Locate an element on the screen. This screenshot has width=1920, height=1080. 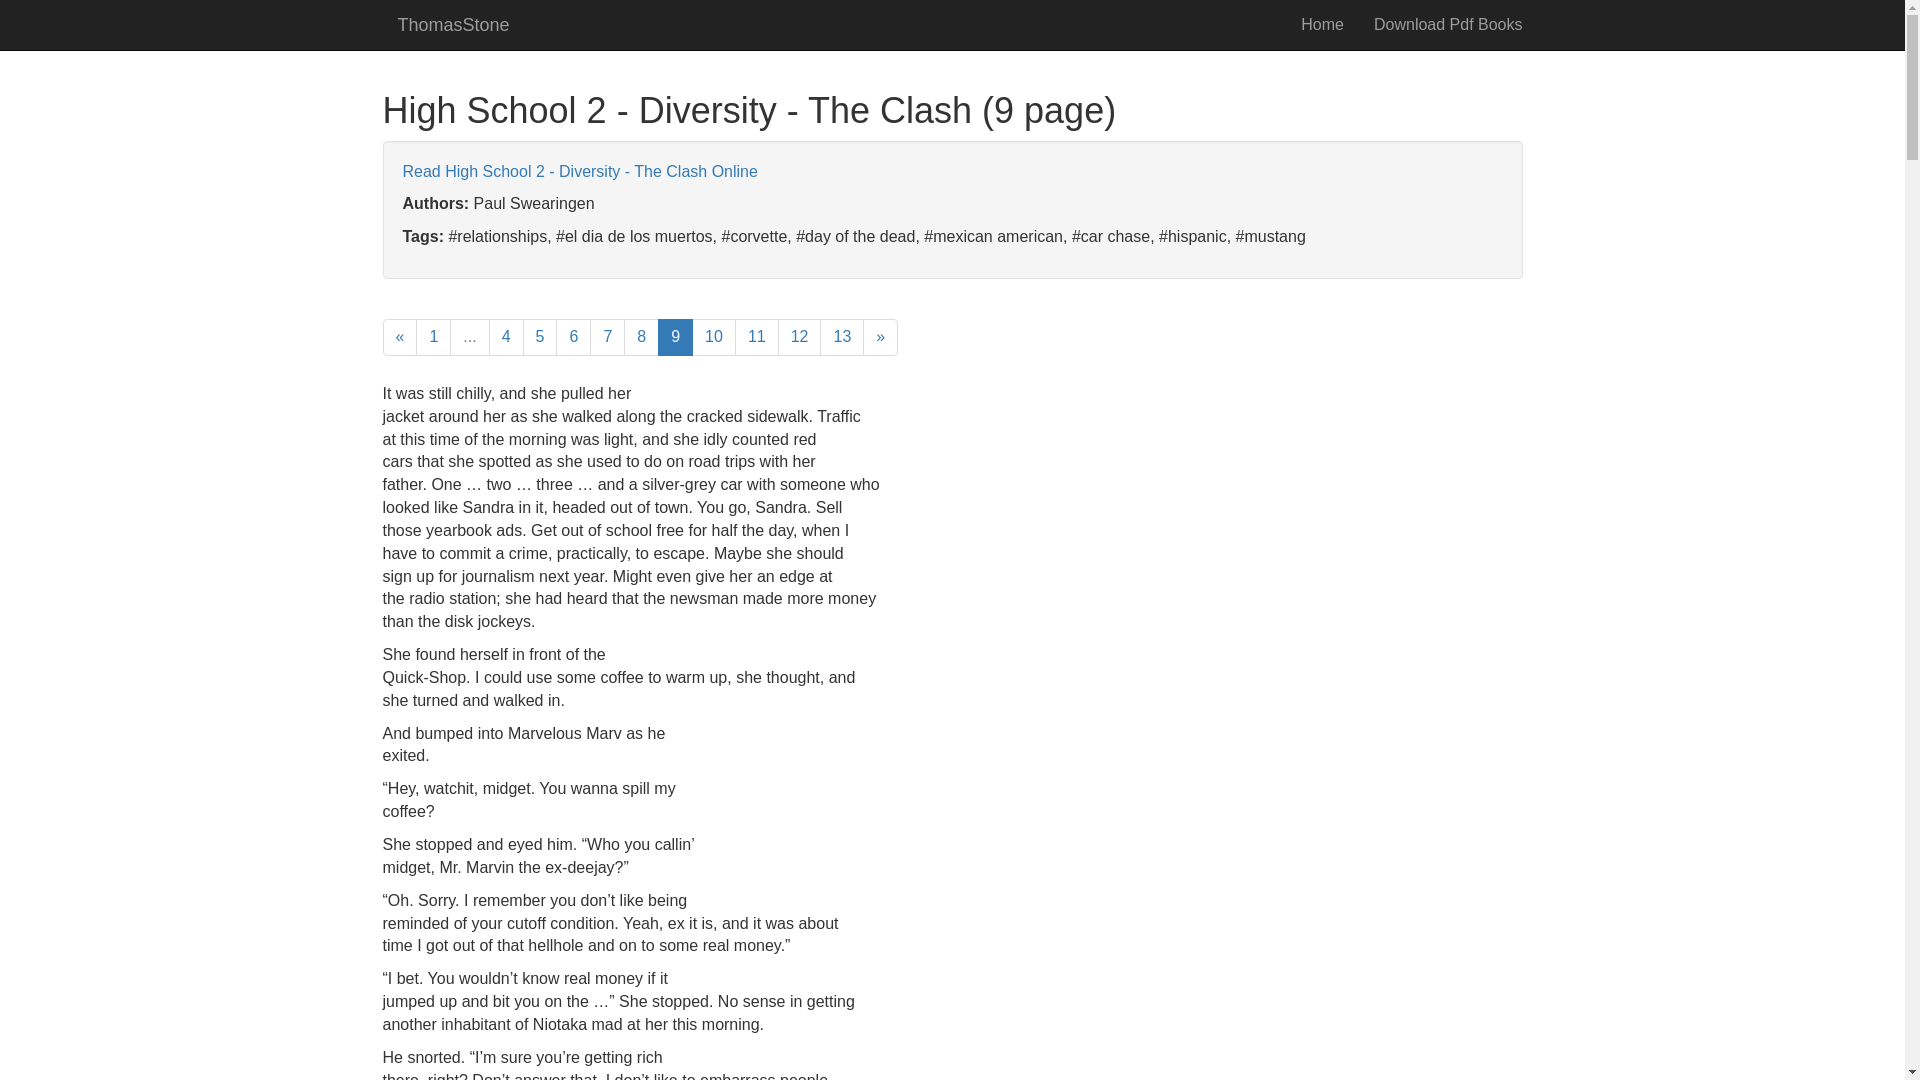
4 is located at coordinates (506, 337).